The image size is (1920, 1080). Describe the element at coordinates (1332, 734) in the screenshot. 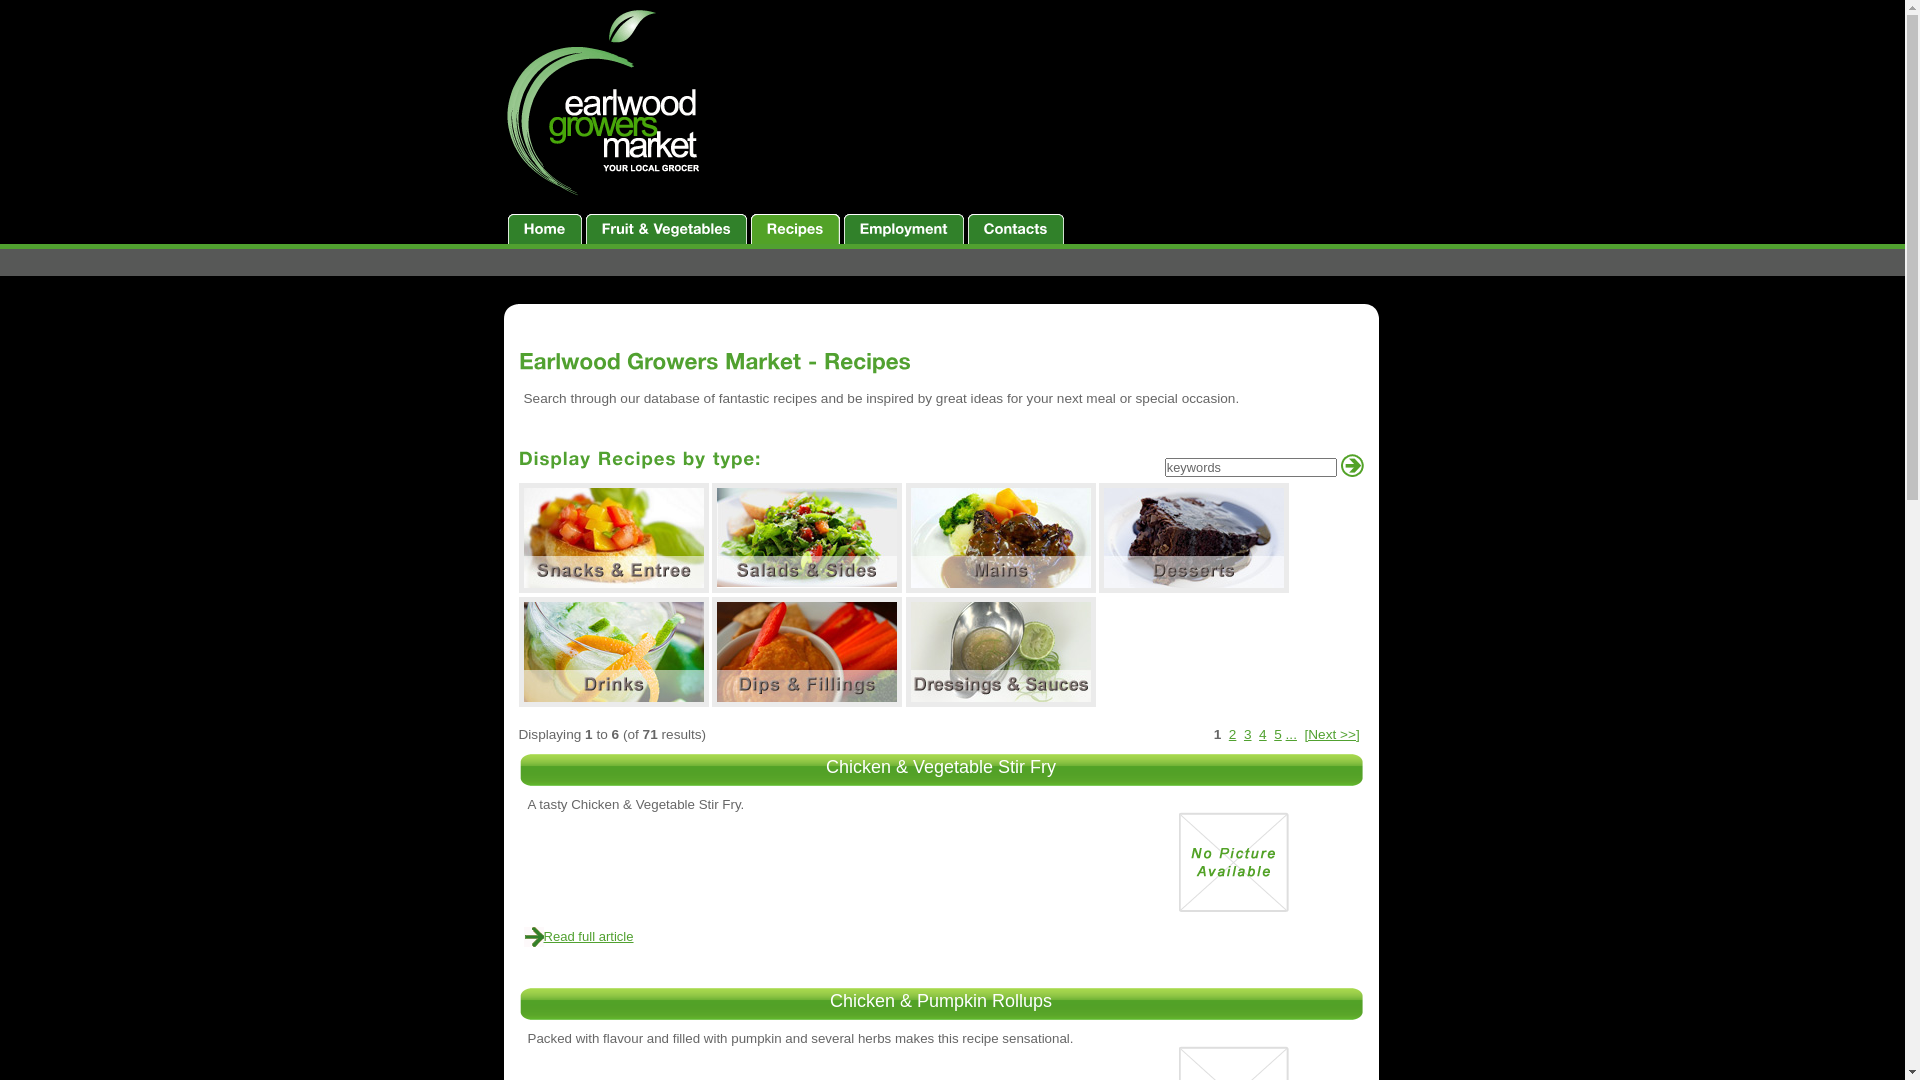

I see `[Next >>]` at that location.